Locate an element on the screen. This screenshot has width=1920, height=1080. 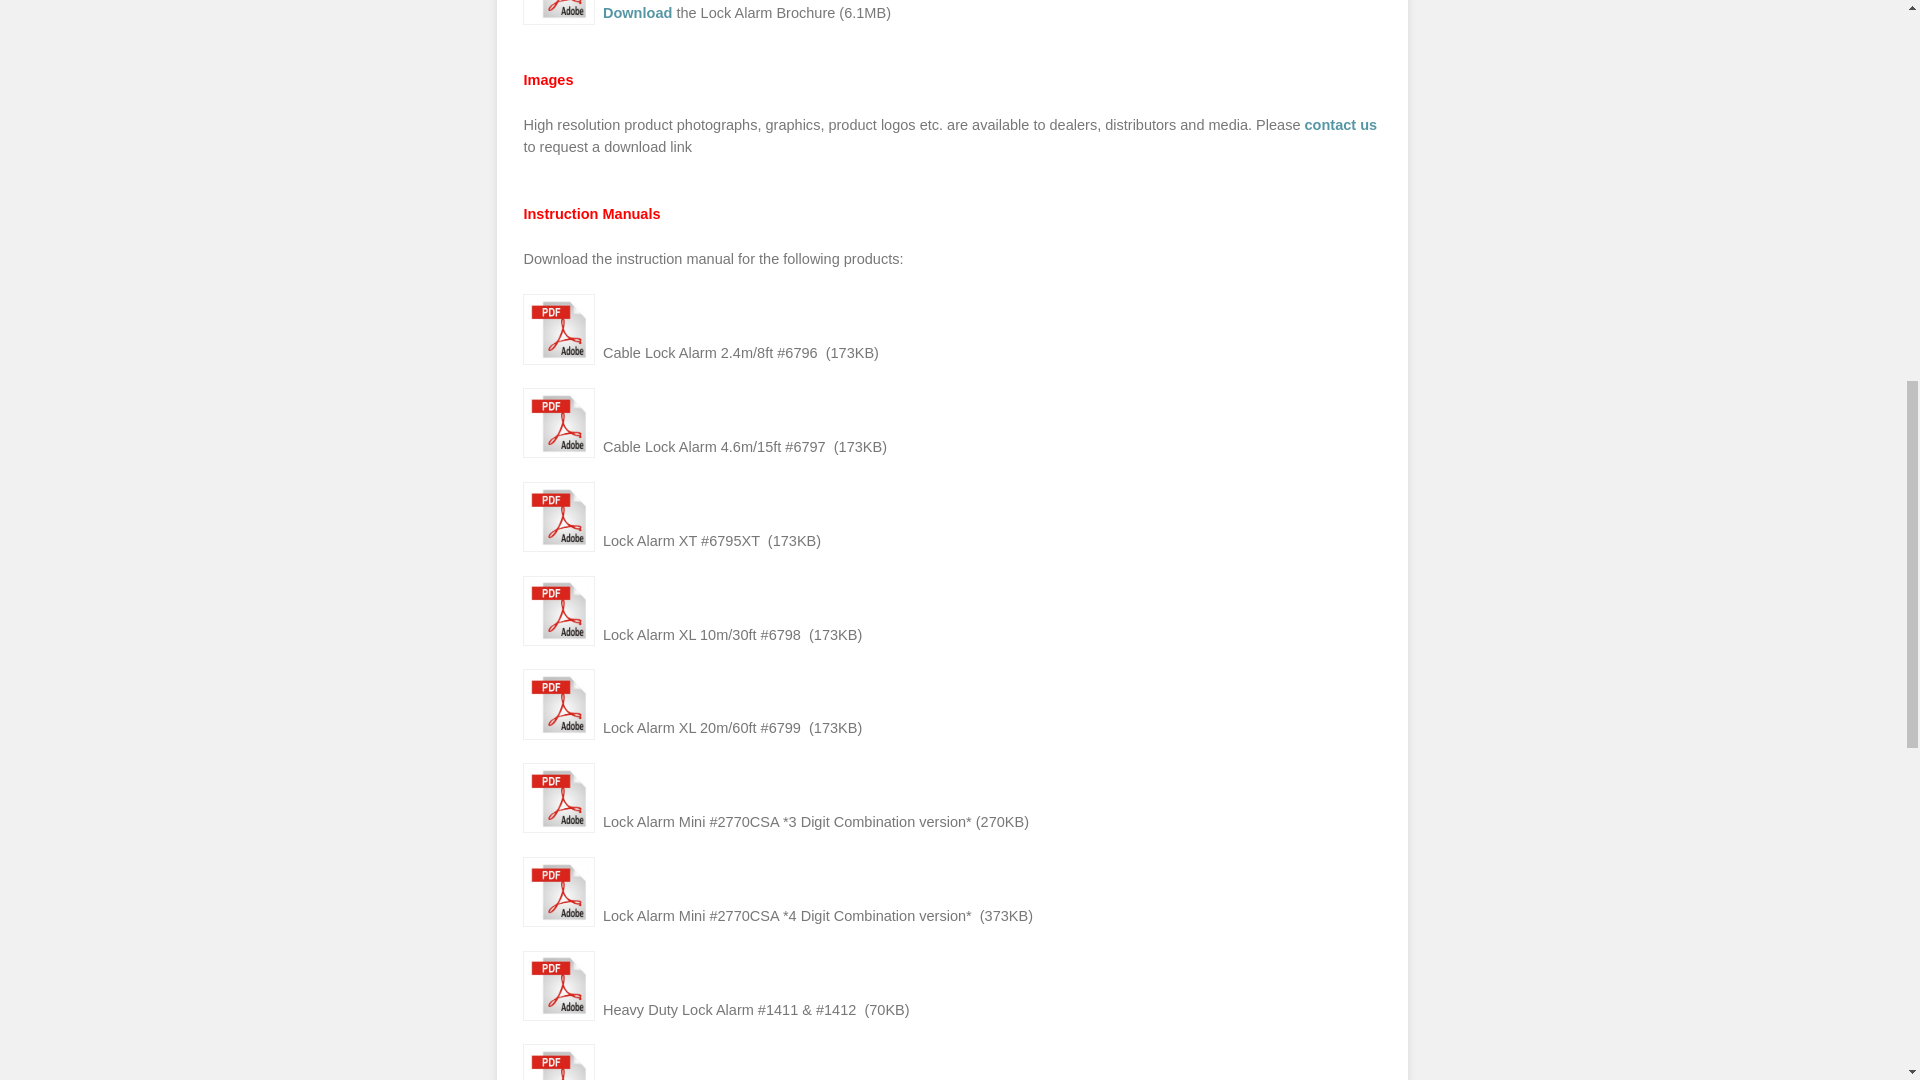
PDF is located at coordinates (558, 12).